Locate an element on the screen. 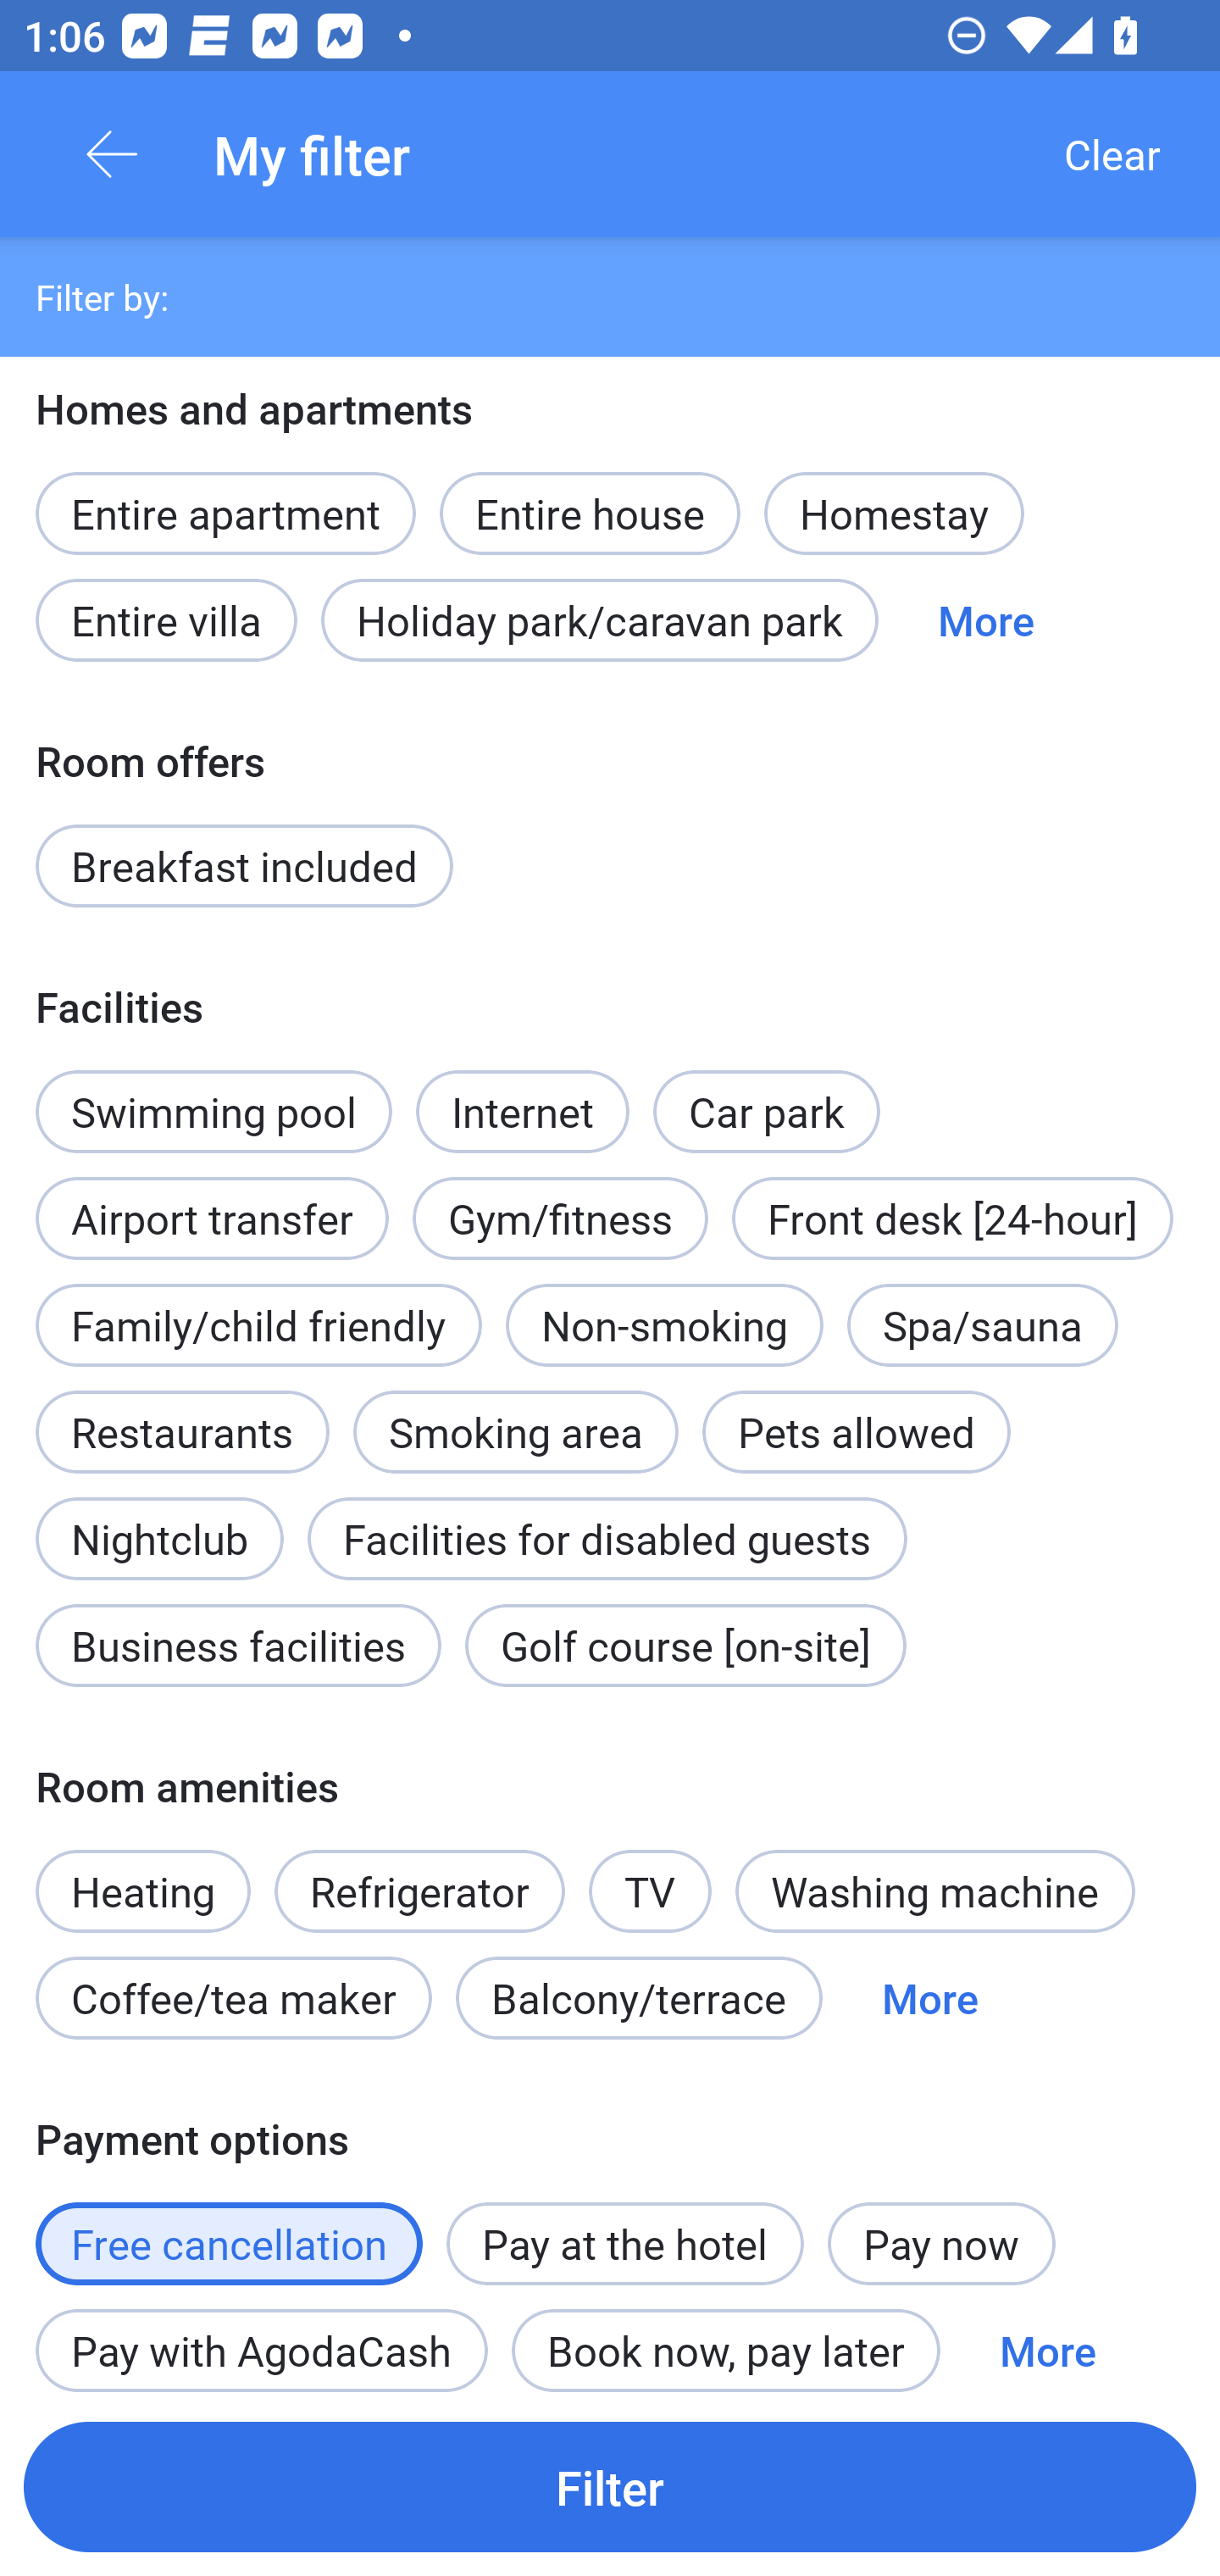  Non-smoking is located at coordinates (664, 1325).